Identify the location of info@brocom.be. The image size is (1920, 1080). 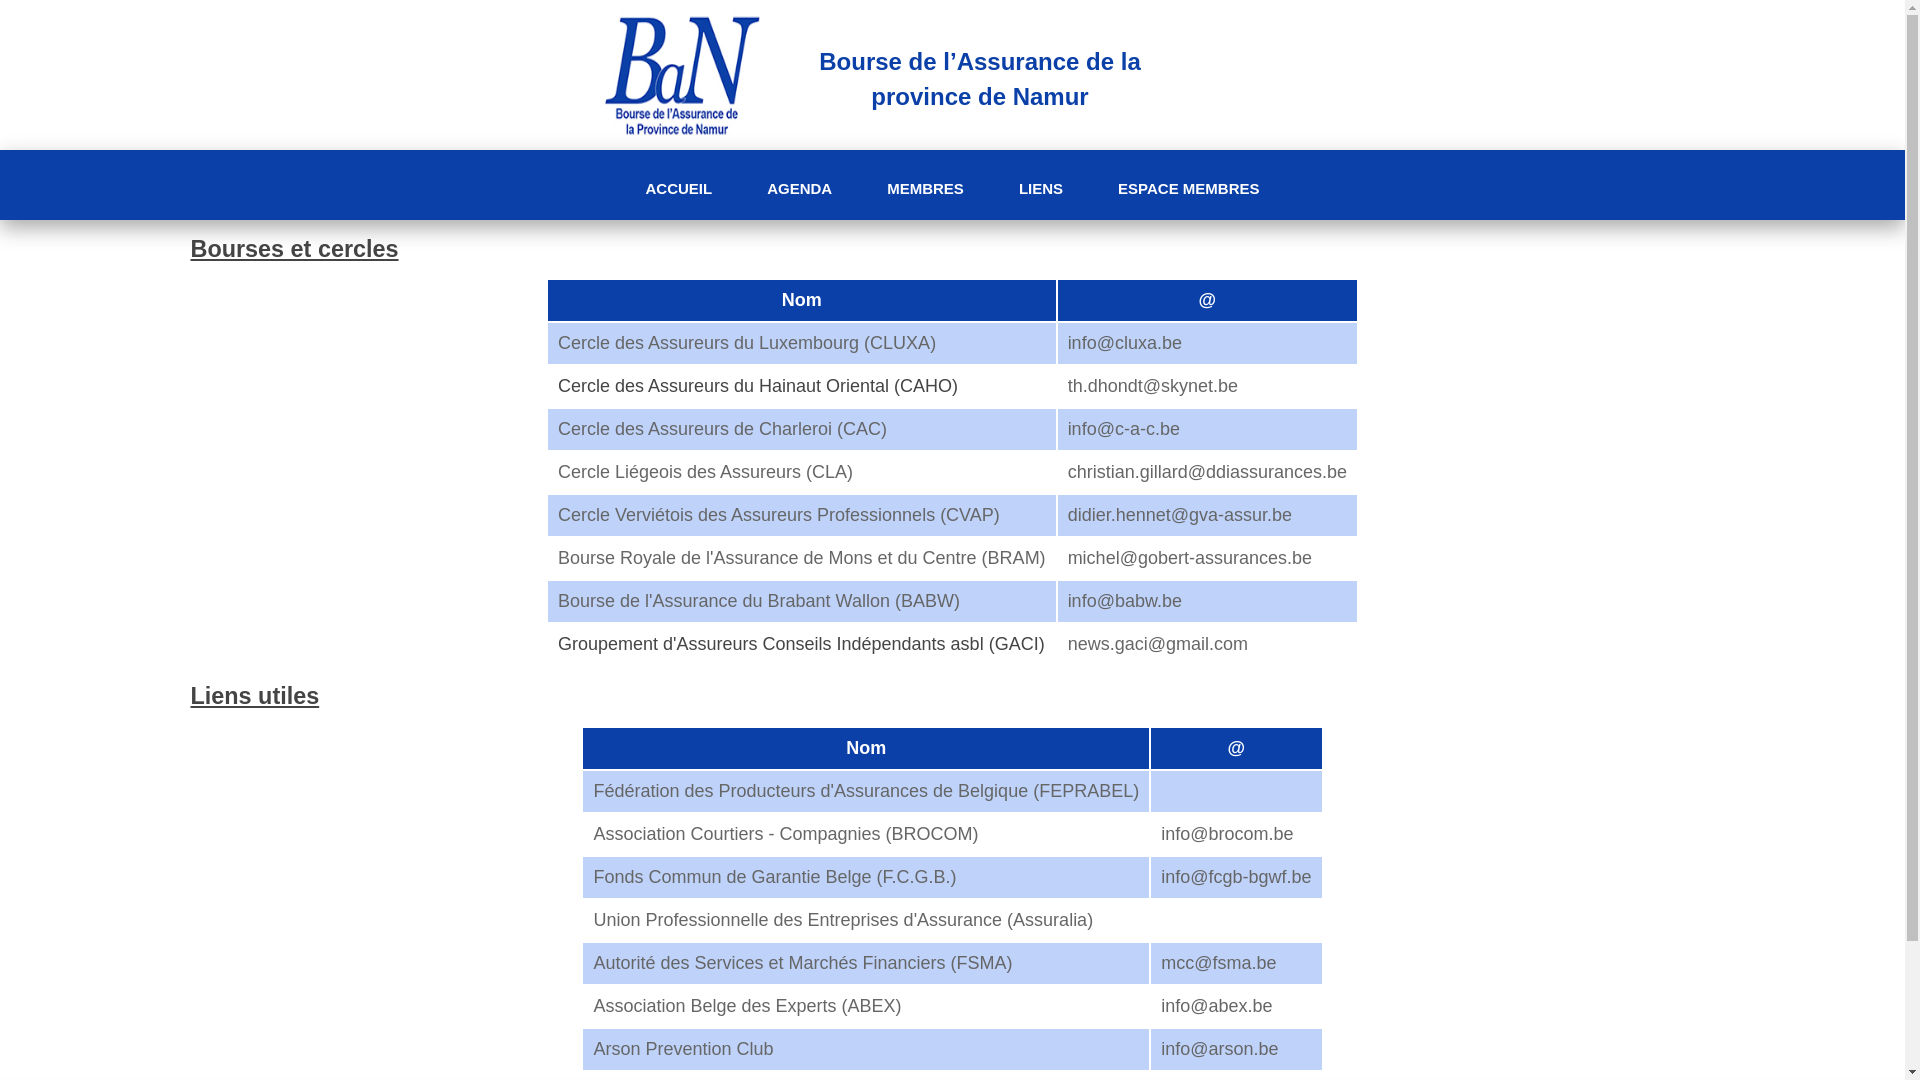
(1227, 834).